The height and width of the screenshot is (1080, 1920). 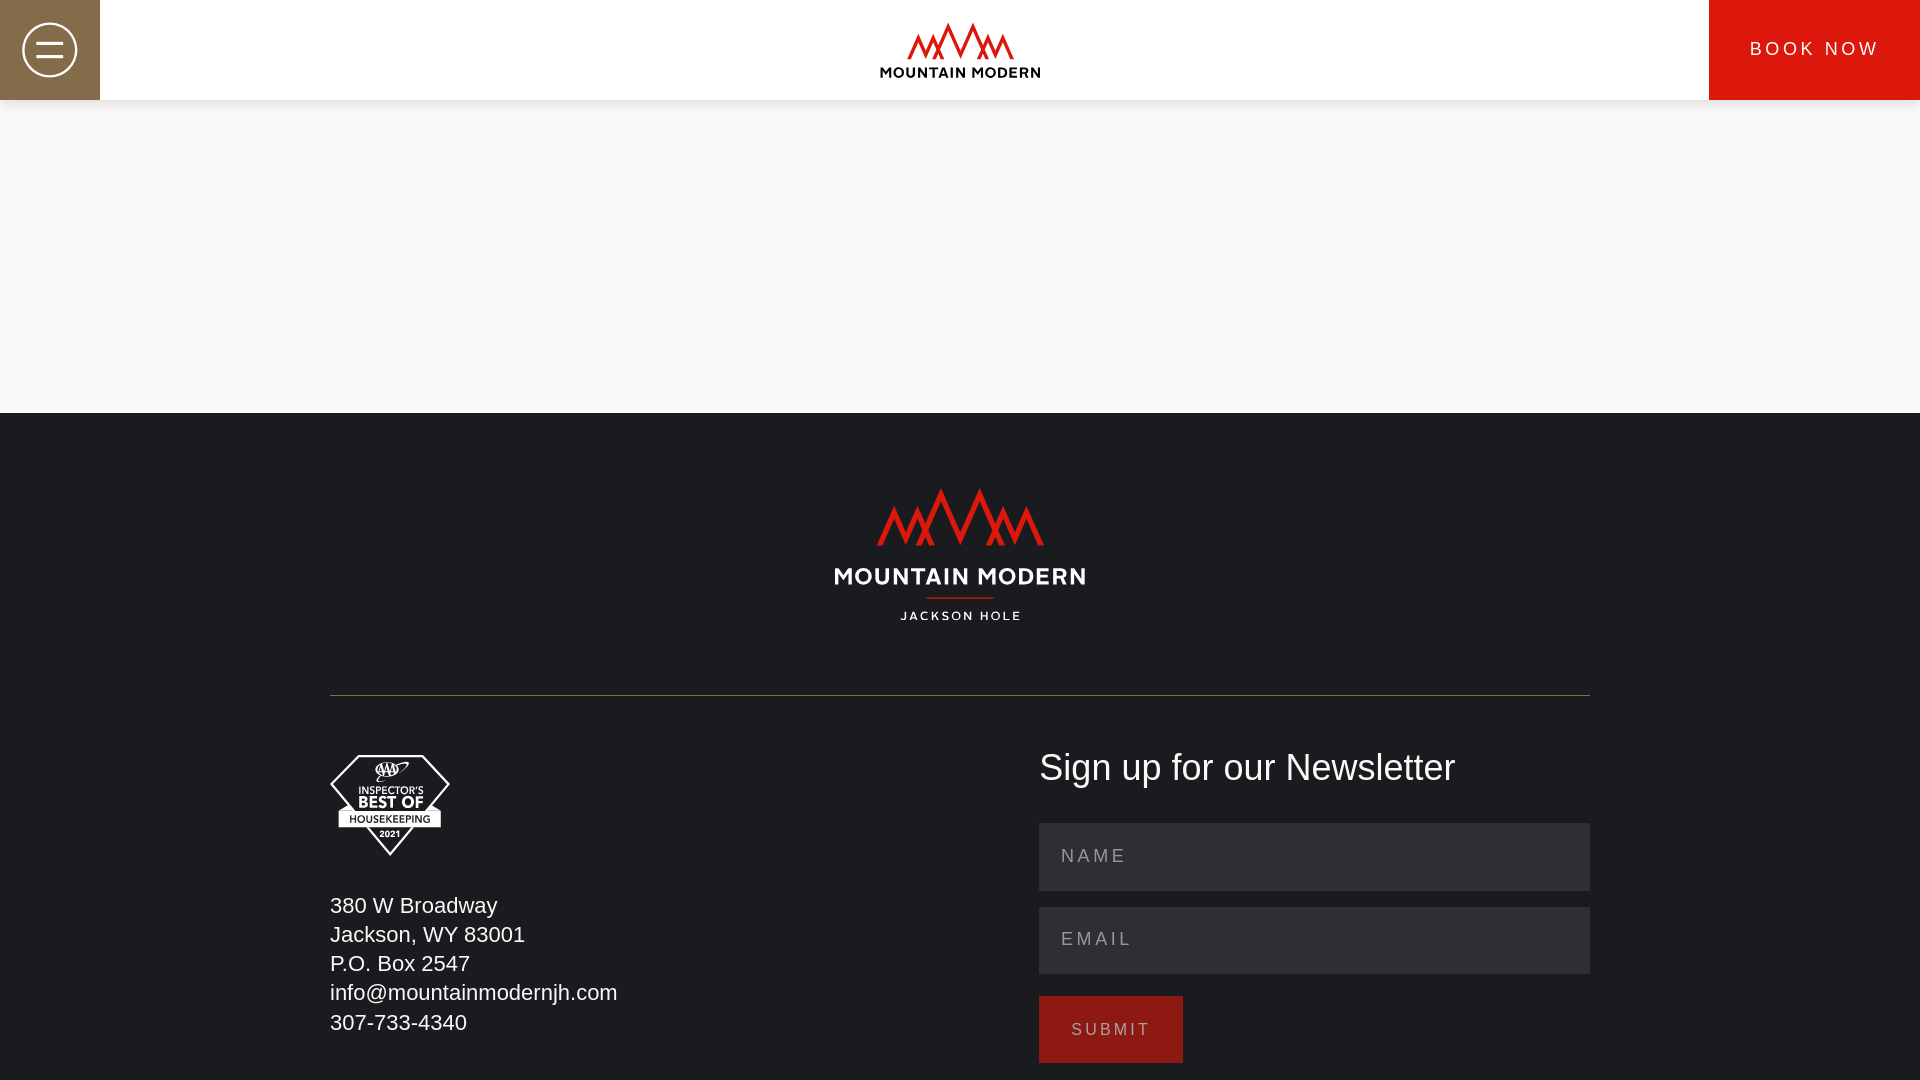 I want to click on 307-733-4340, so click(x=427, y=934).